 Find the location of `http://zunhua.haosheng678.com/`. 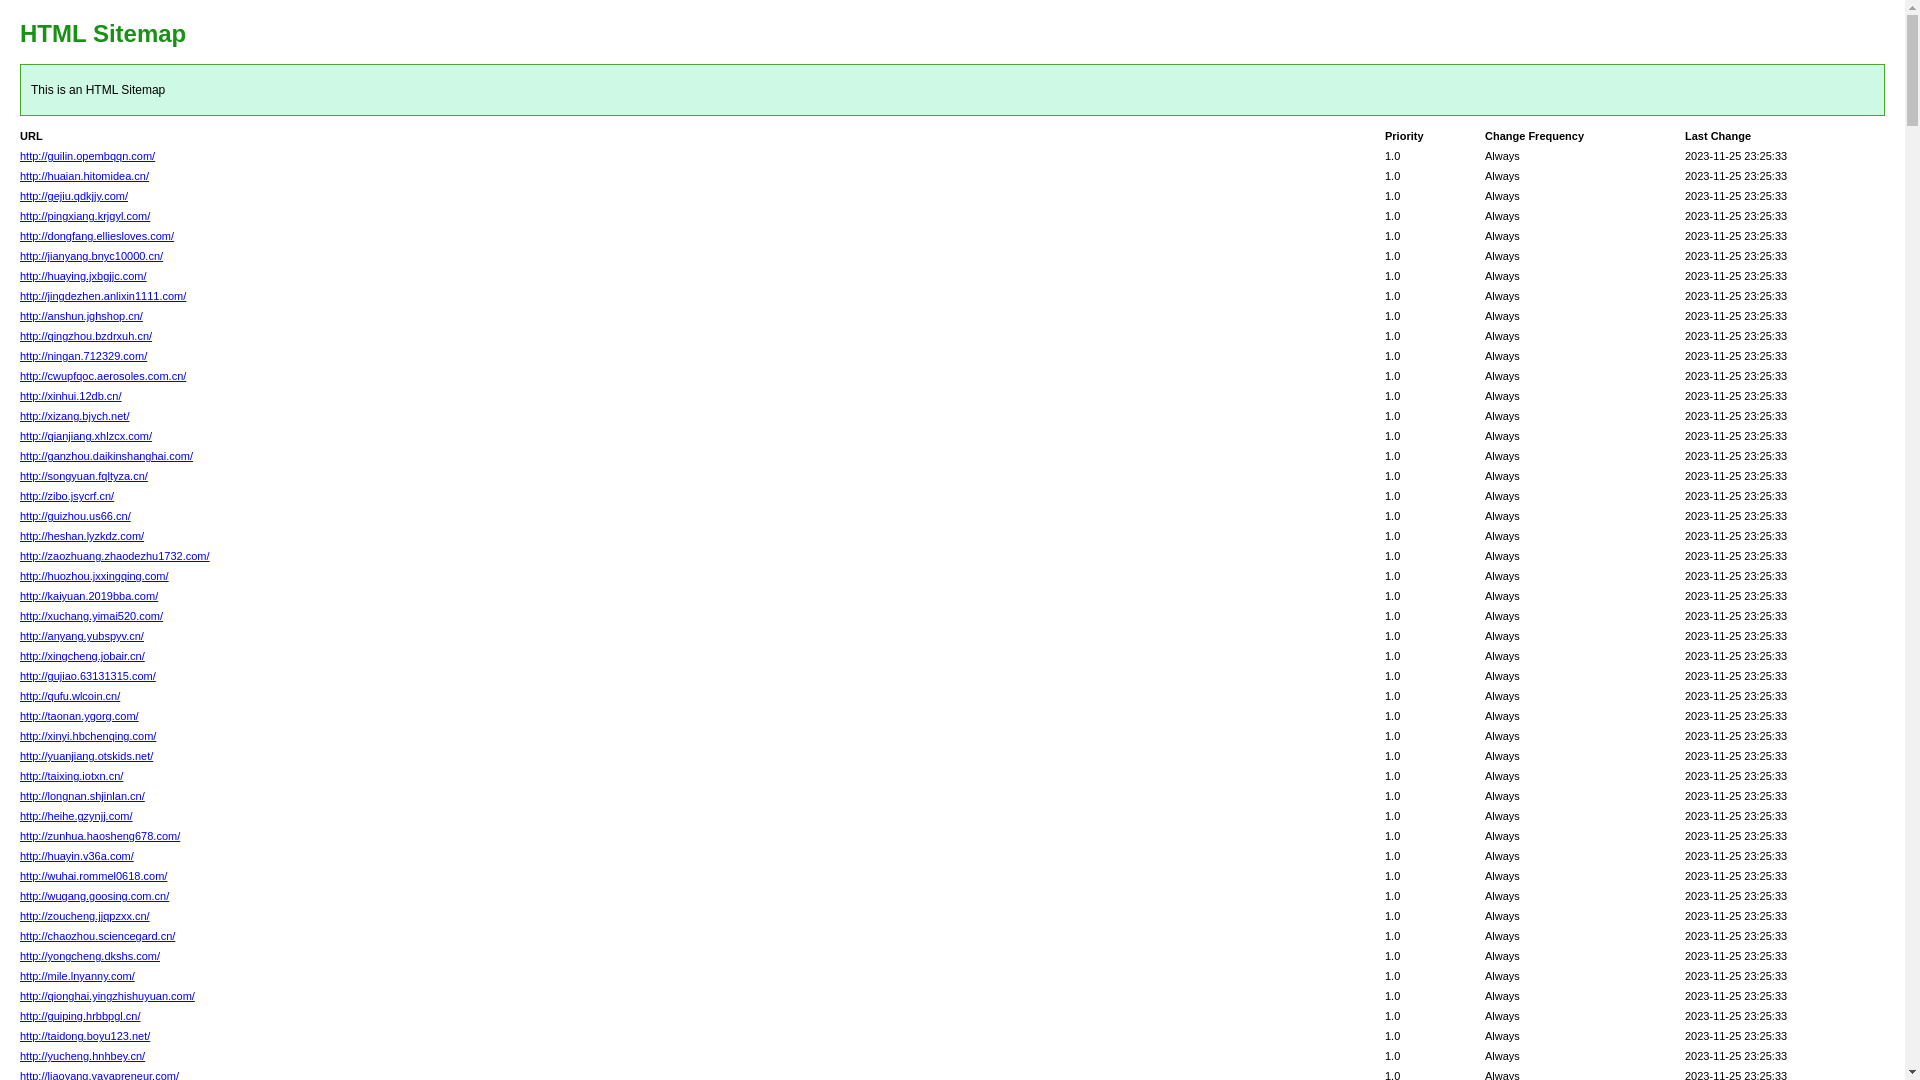

http://zunhua.haosheng678.com/ is located at coordinates (100, 836).